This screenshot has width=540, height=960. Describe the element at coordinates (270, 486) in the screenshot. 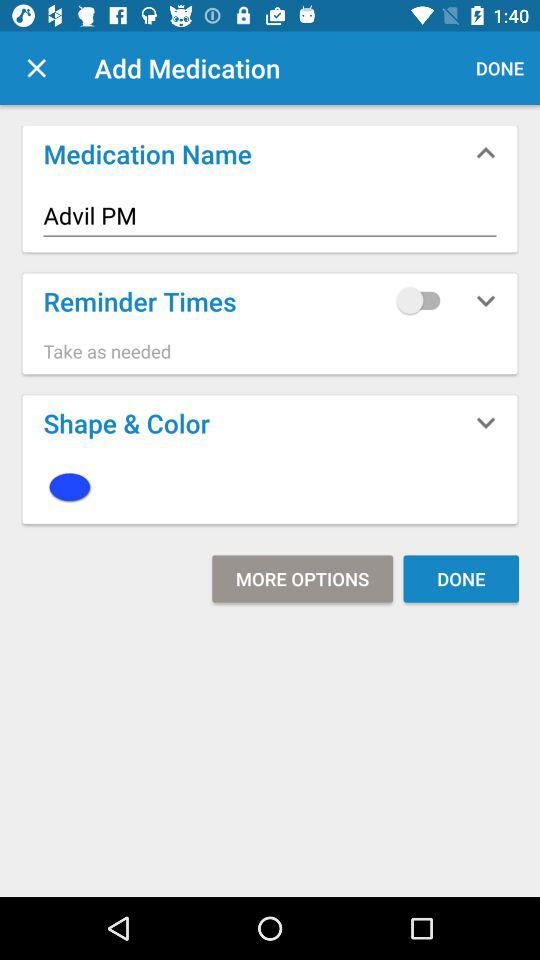

I see `turn off the   item` at that location.